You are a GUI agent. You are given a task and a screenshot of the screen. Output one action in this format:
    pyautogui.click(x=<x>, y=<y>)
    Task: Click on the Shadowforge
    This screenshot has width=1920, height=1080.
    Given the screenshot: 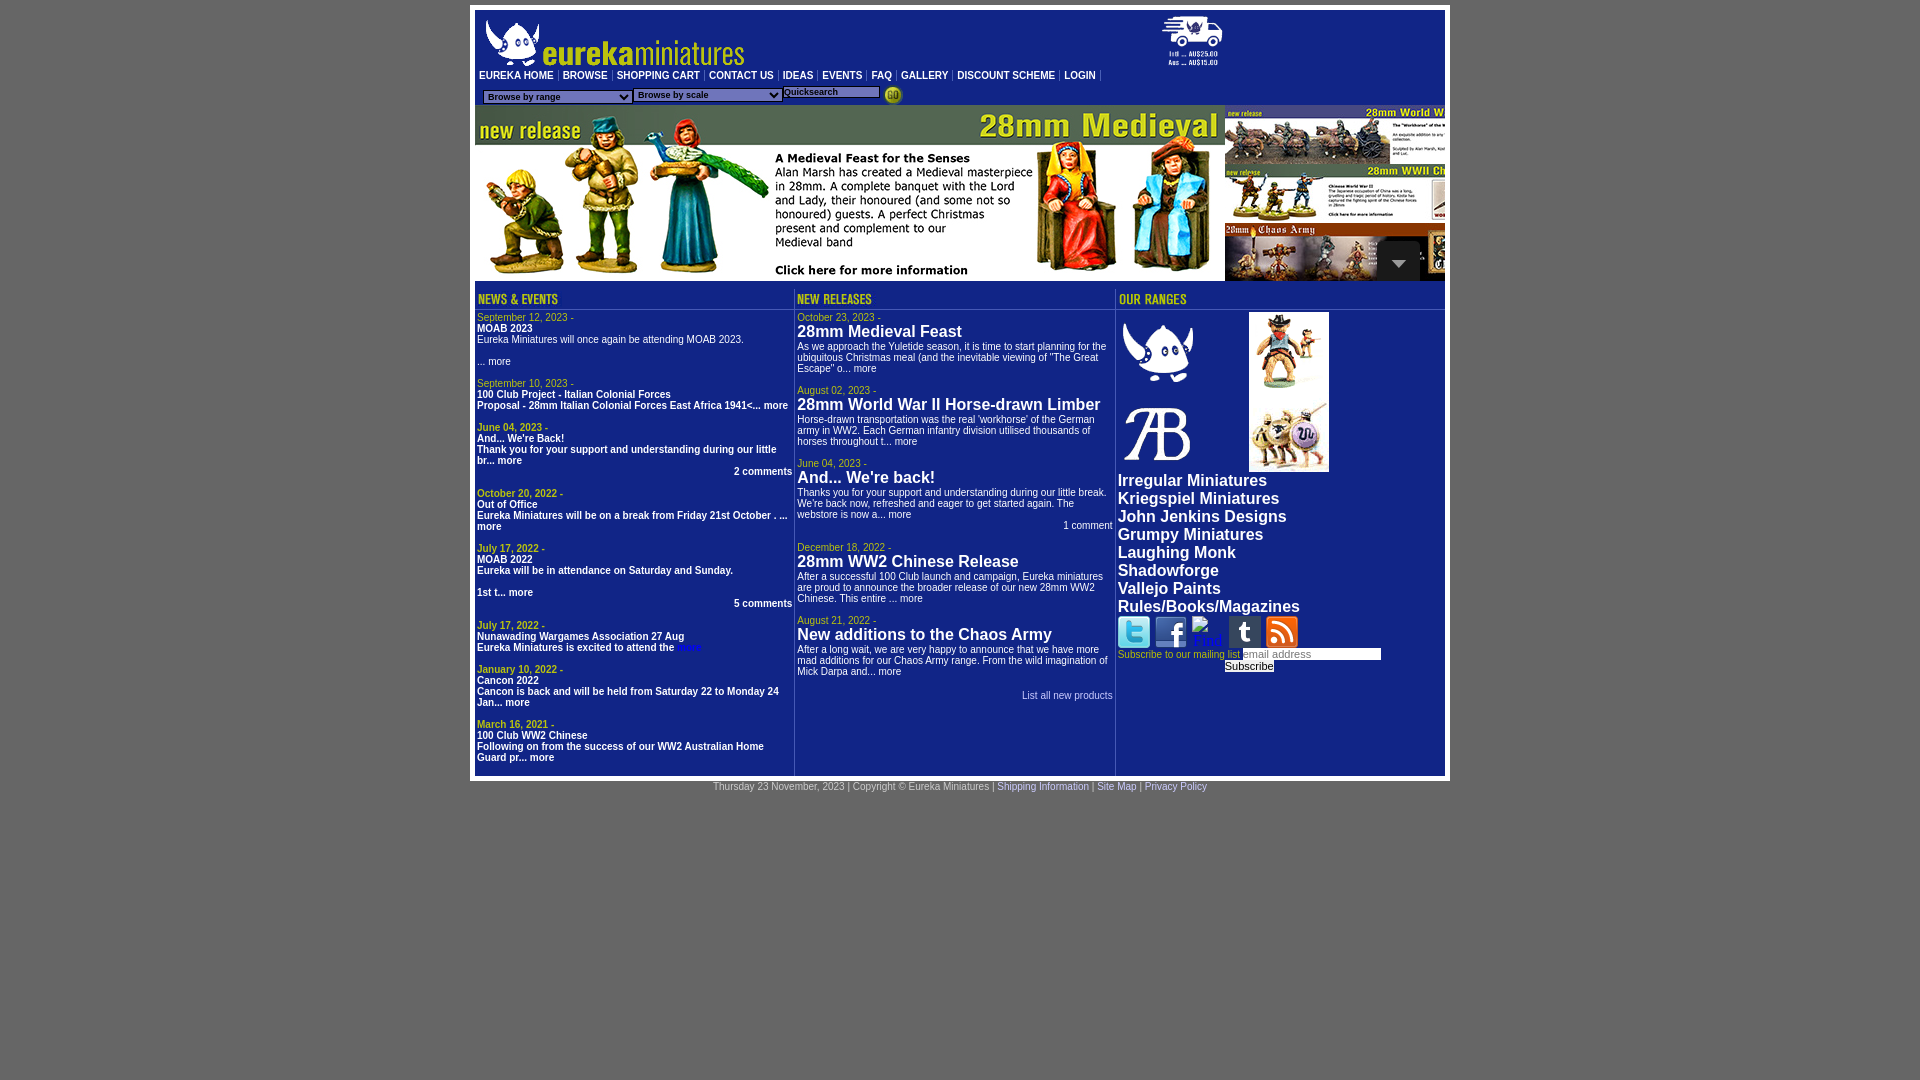 What is the action you would take?
    pyautogui.click(x=1168, y=570)
    